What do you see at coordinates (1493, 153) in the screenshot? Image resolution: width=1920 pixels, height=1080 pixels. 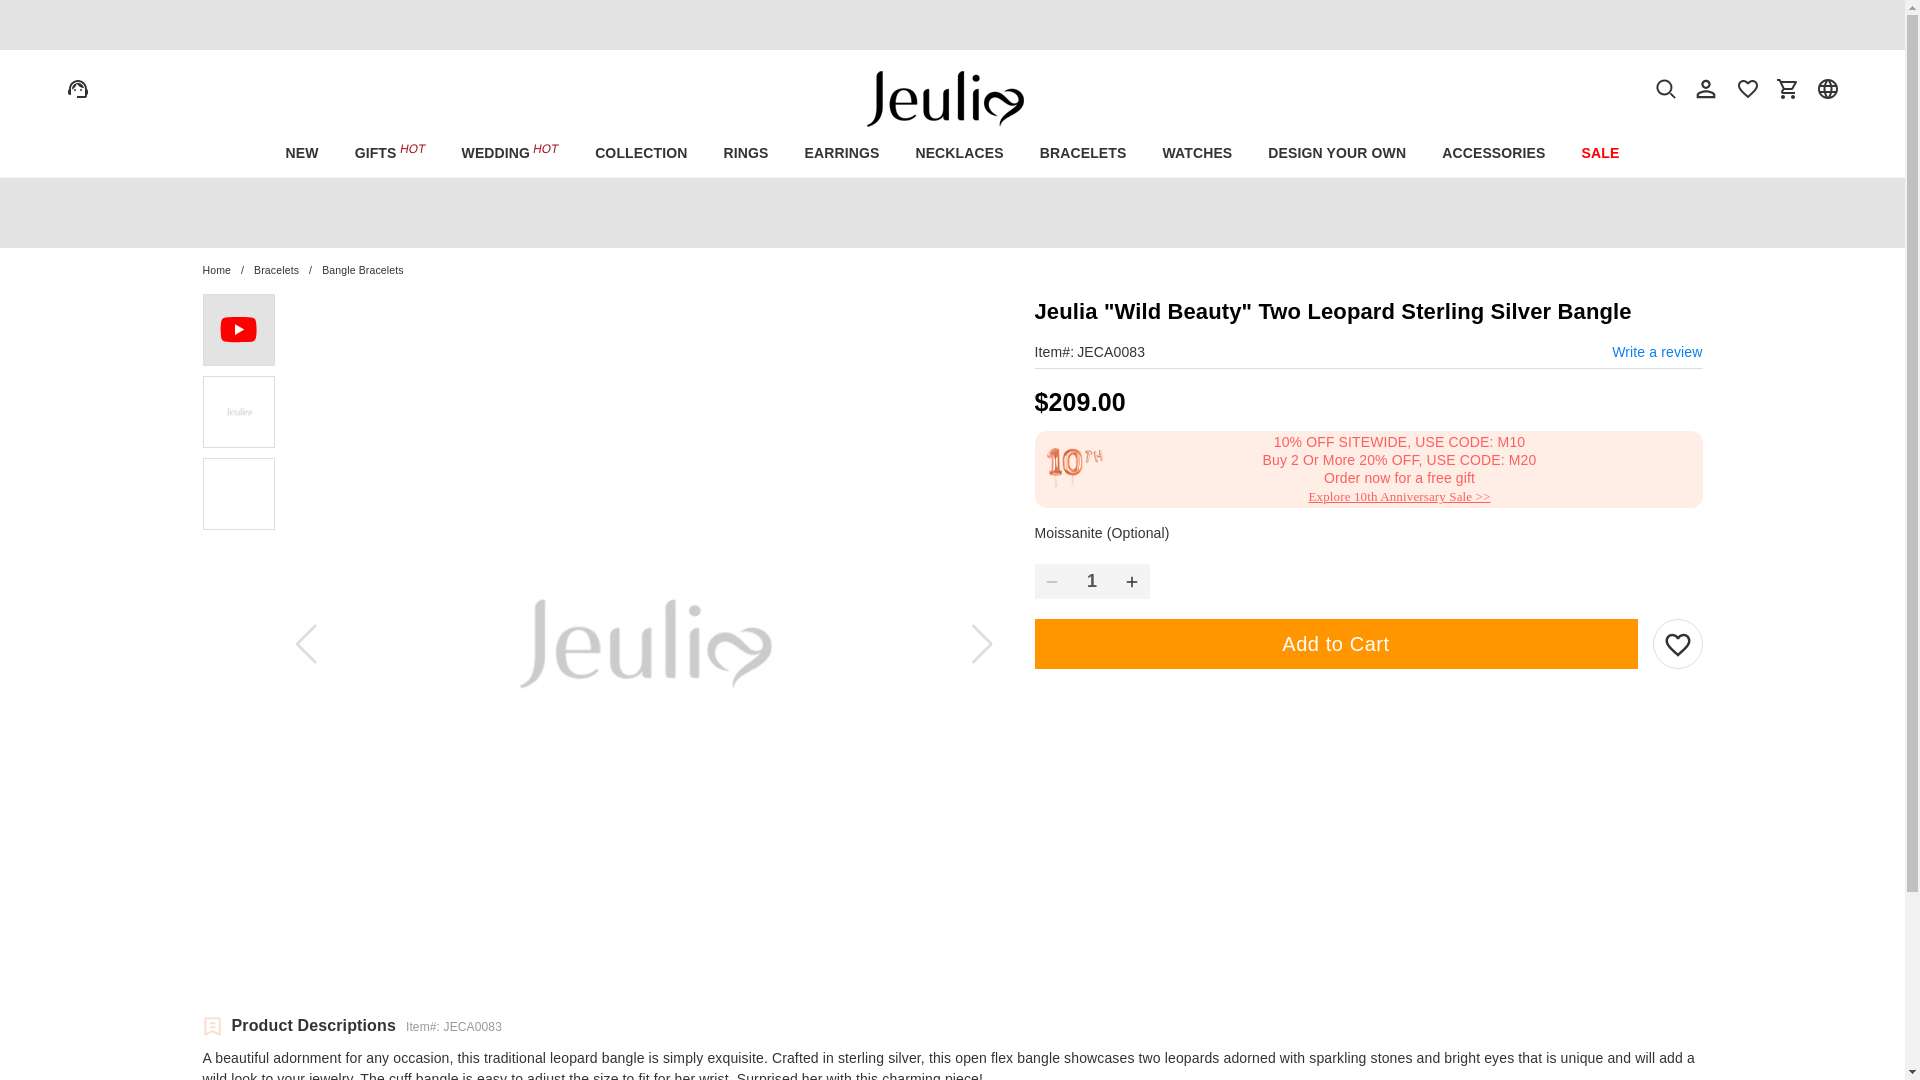 I see `ACCESSORIES` at bounding box center [1493, 153].